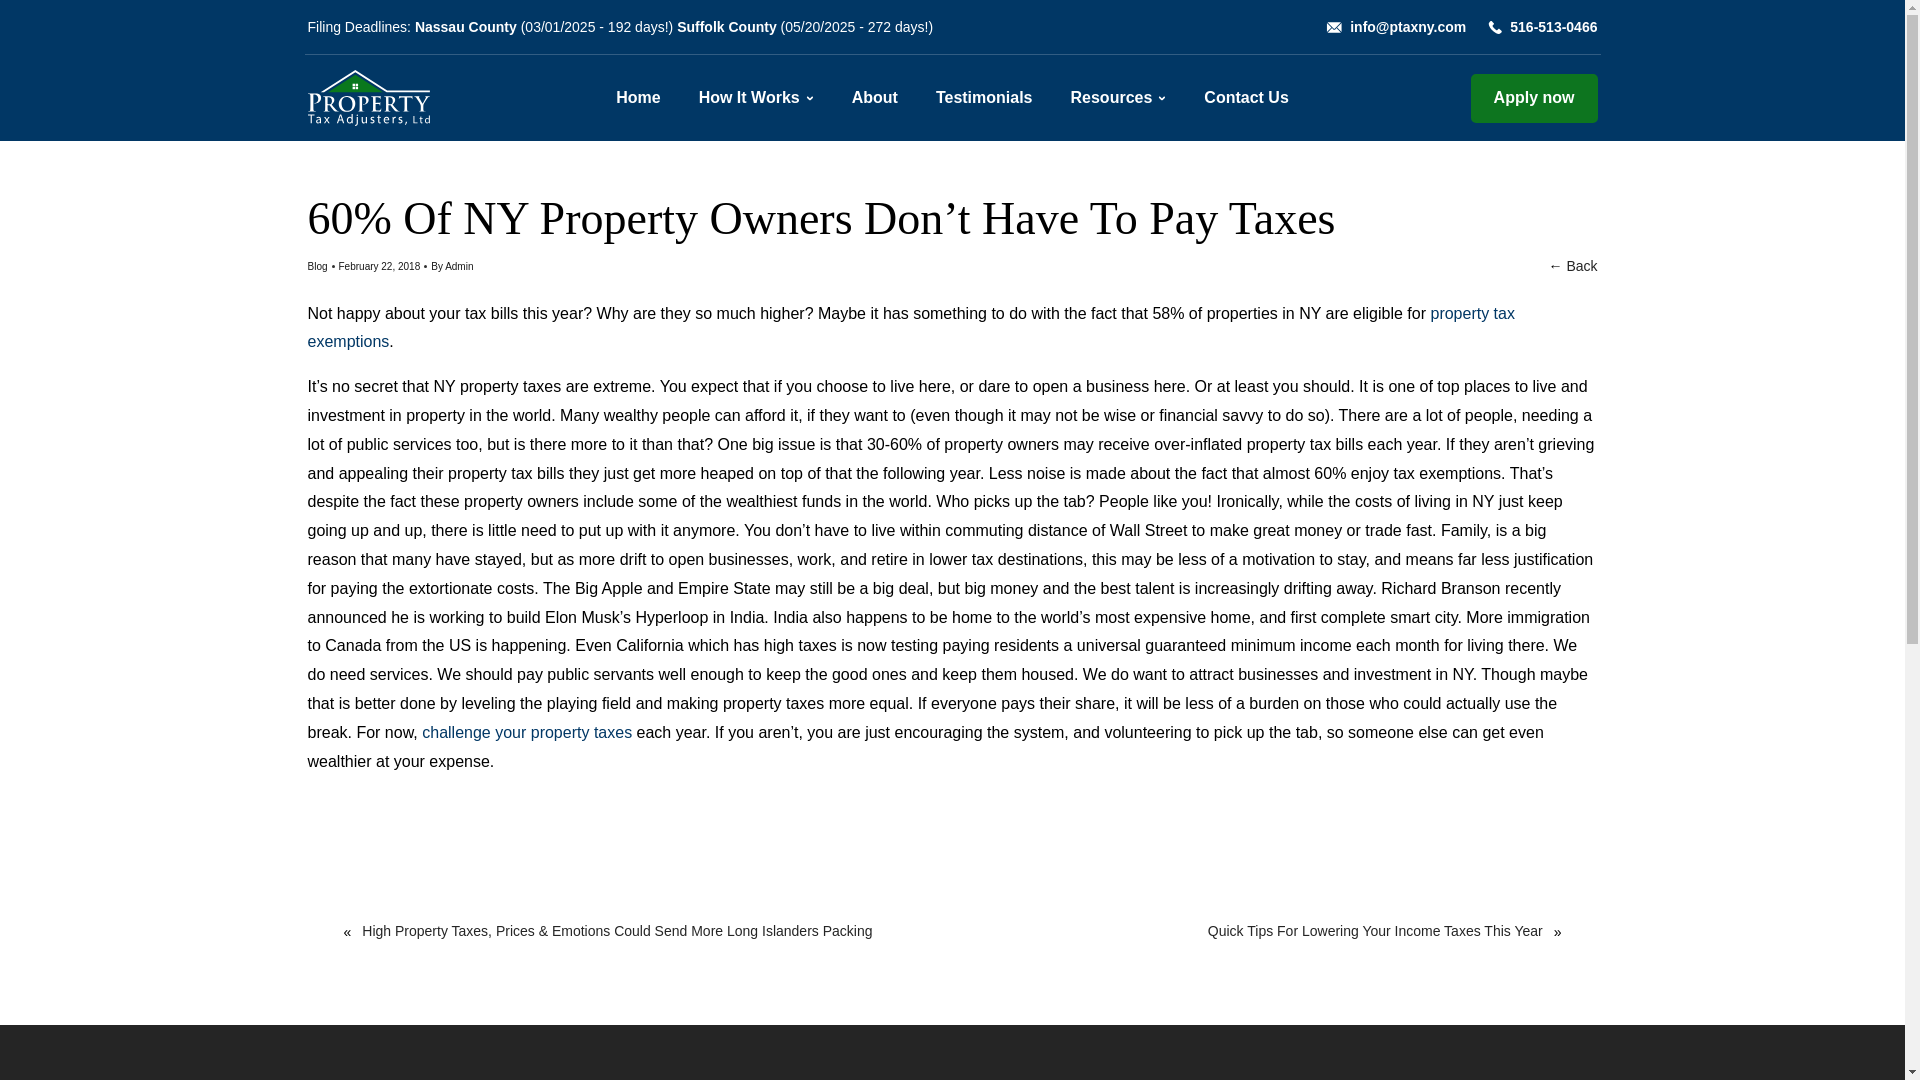 Image resolution: width=1920 pixels, height=1080 pixels. I want to click on How It Works, so click(749, 98).